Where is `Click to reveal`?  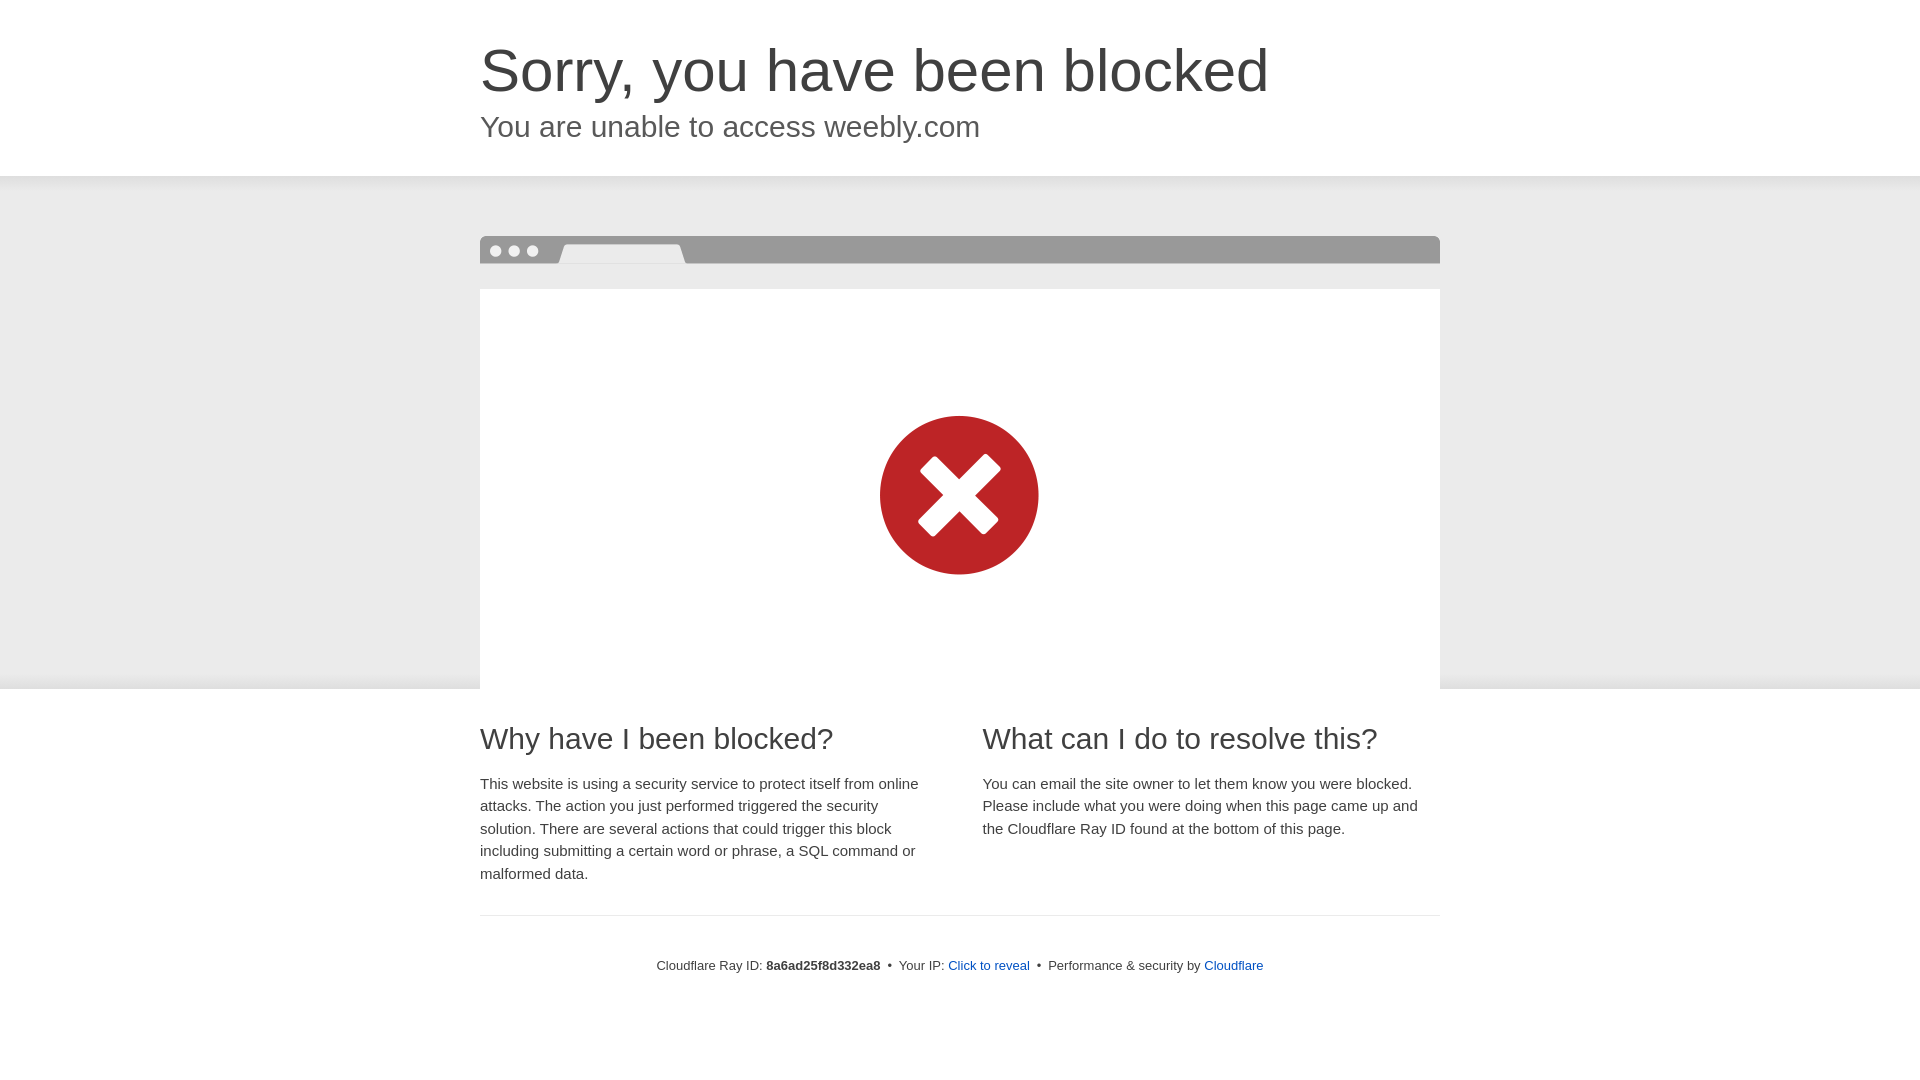
Click to reveal is located at coordinates (988, 966).